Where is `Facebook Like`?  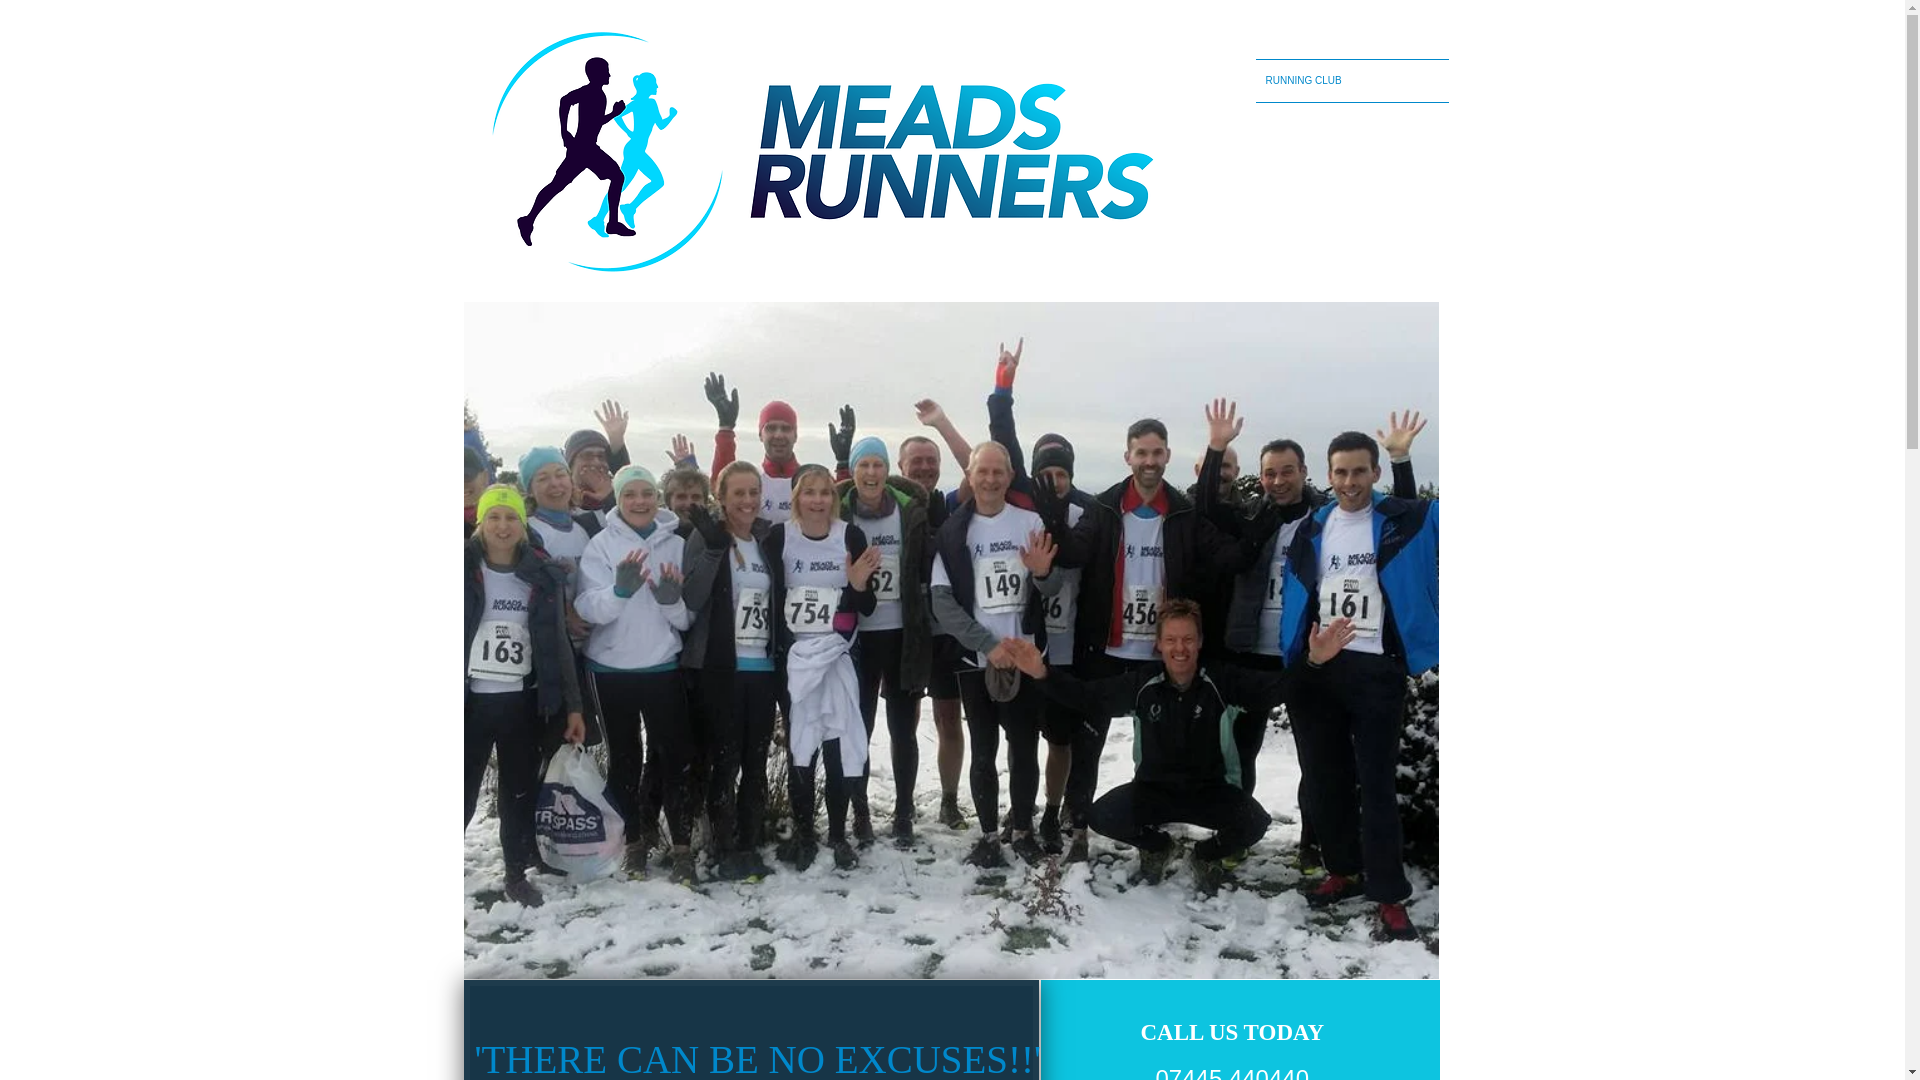 Facebook Like is located at coordinates (1386, 24).